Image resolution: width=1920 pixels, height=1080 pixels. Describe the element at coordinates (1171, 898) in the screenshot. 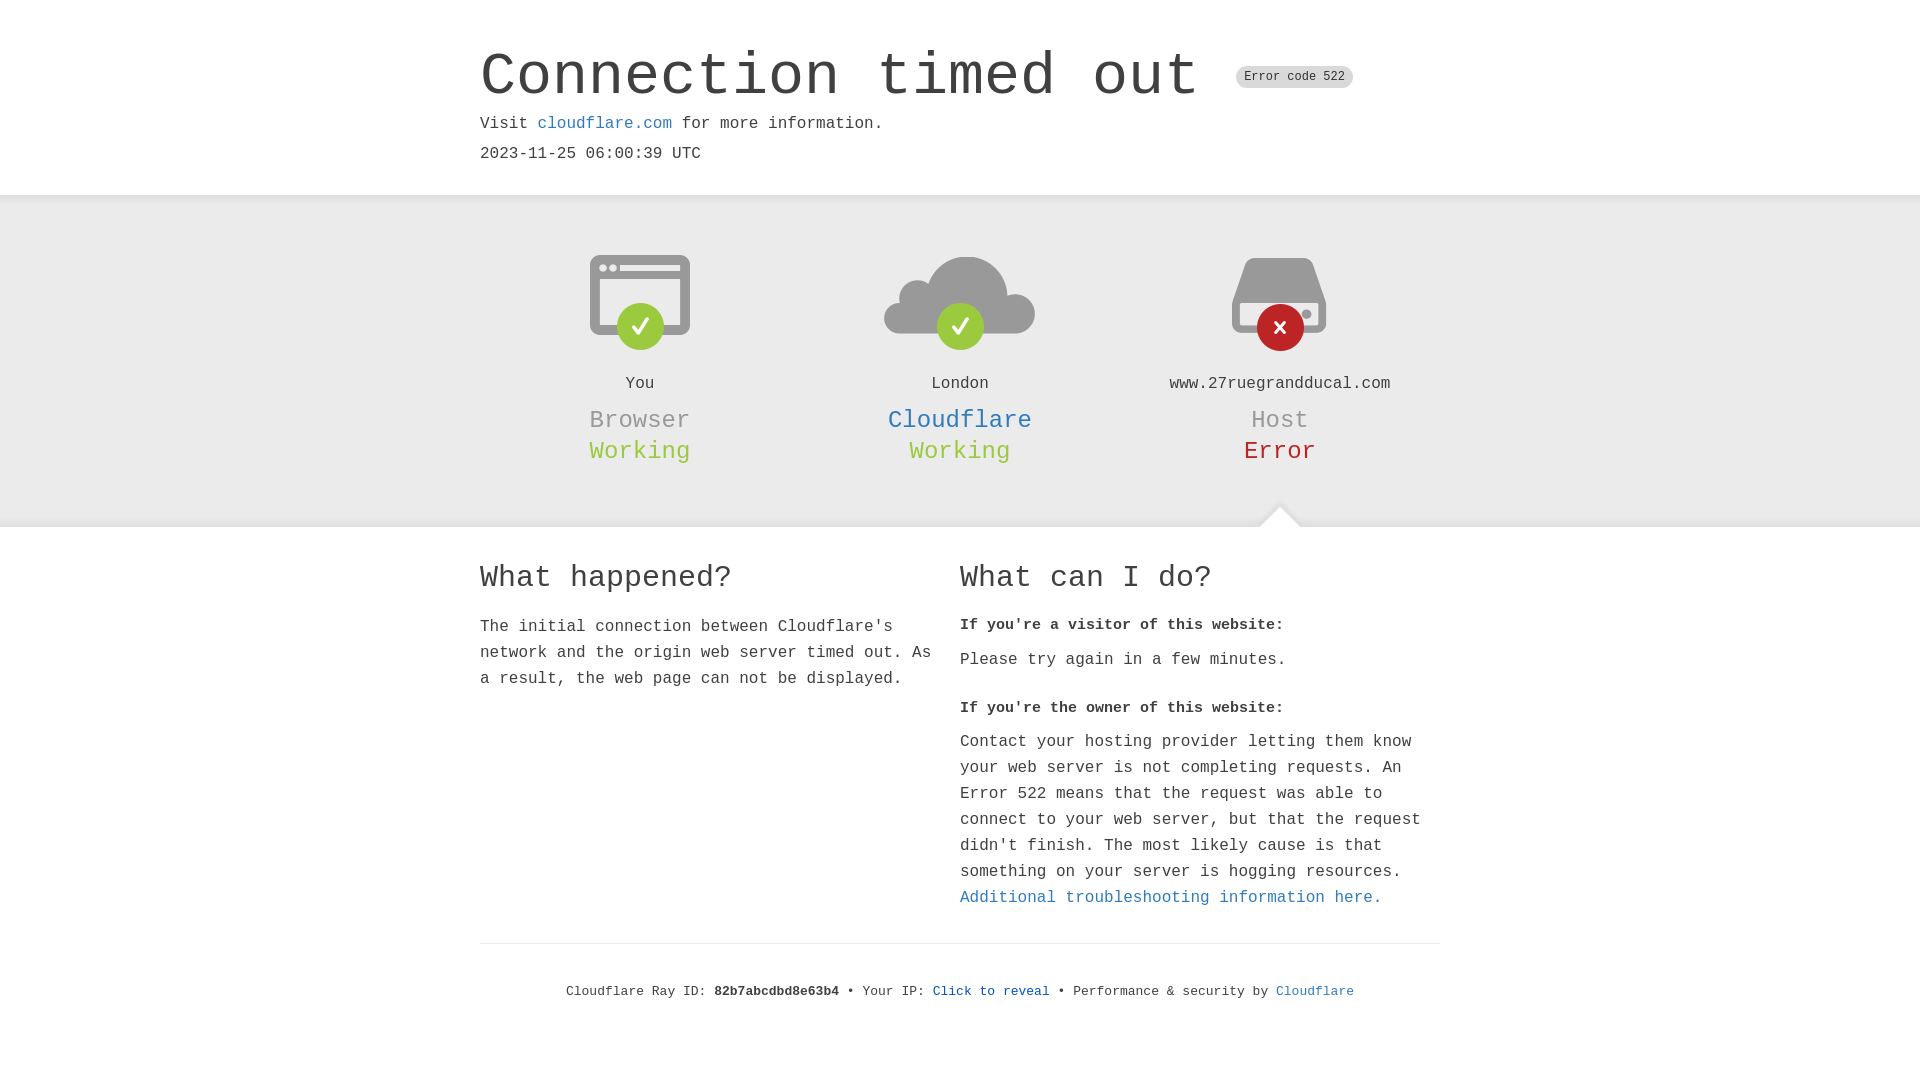

I see `Additional troubleshooting information here.` at that location.